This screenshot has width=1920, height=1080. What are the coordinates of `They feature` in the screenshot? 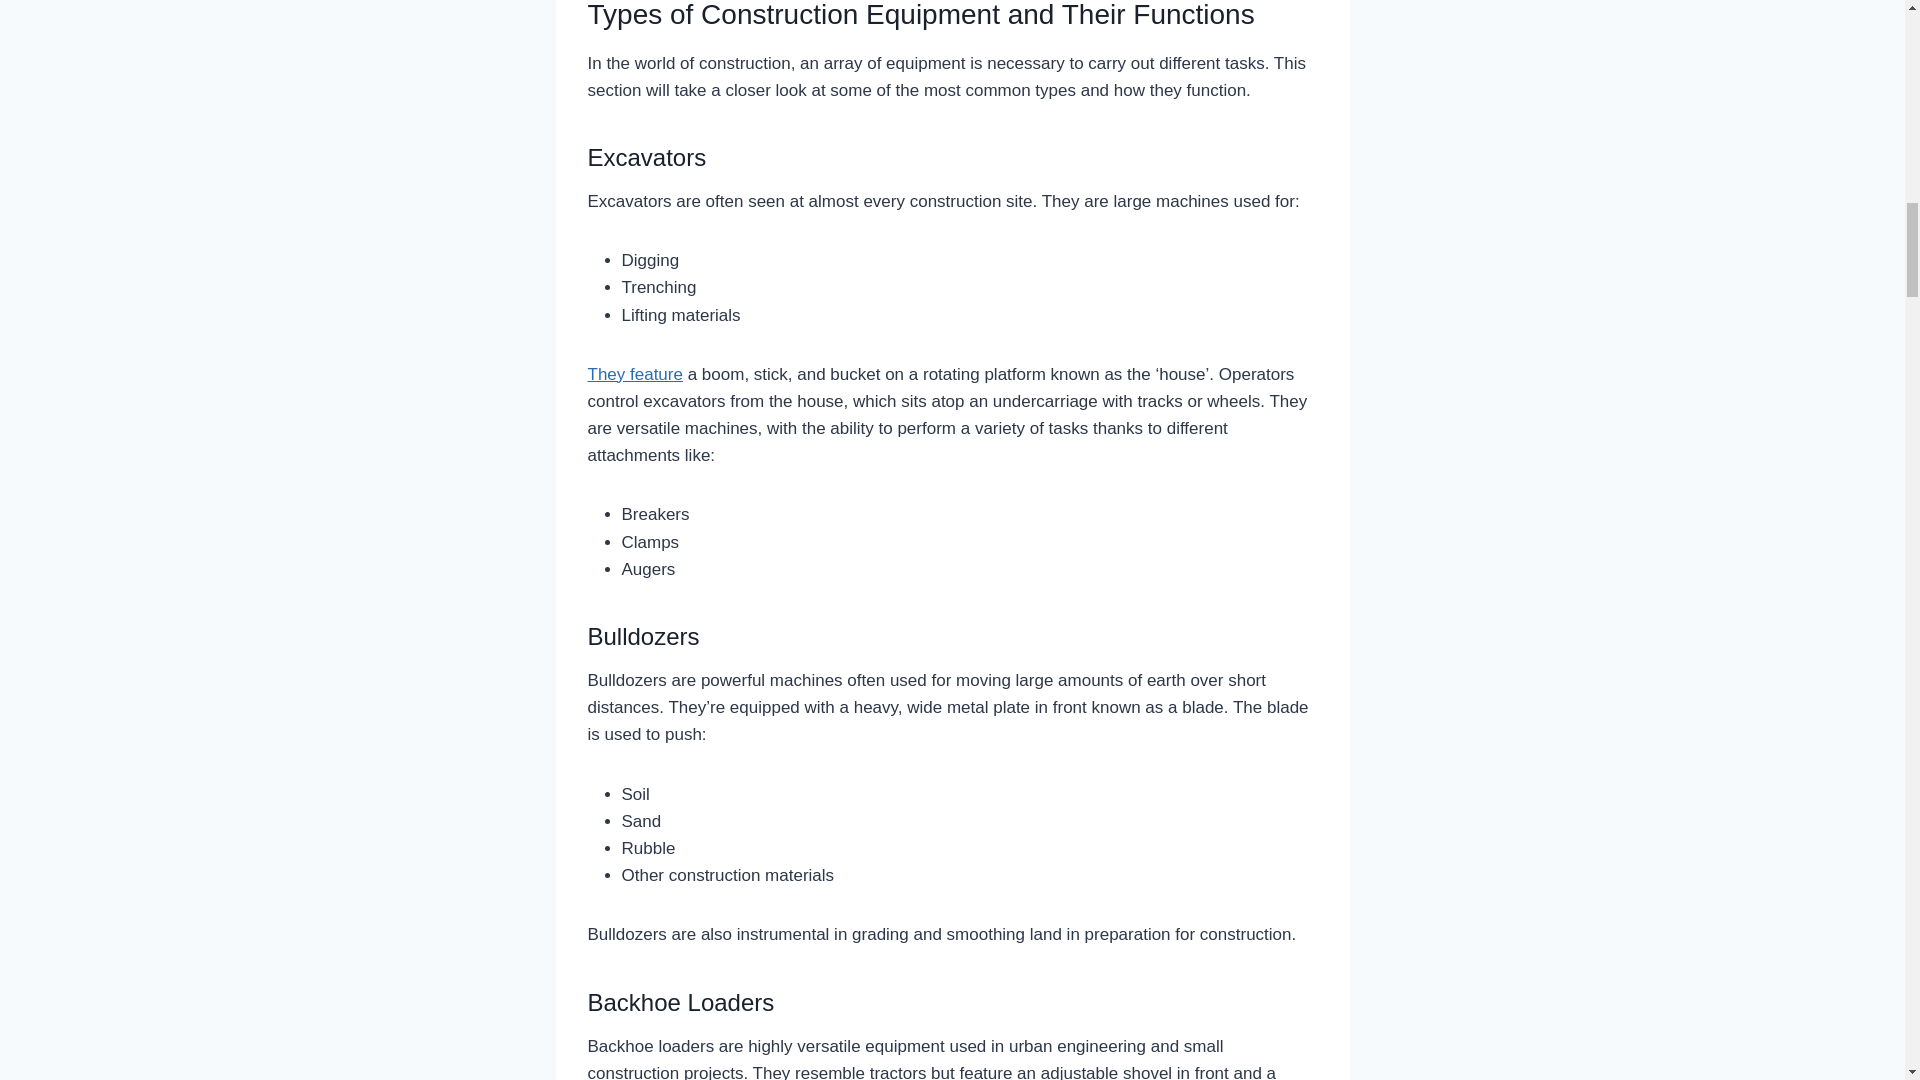 It's located at (635, 374).